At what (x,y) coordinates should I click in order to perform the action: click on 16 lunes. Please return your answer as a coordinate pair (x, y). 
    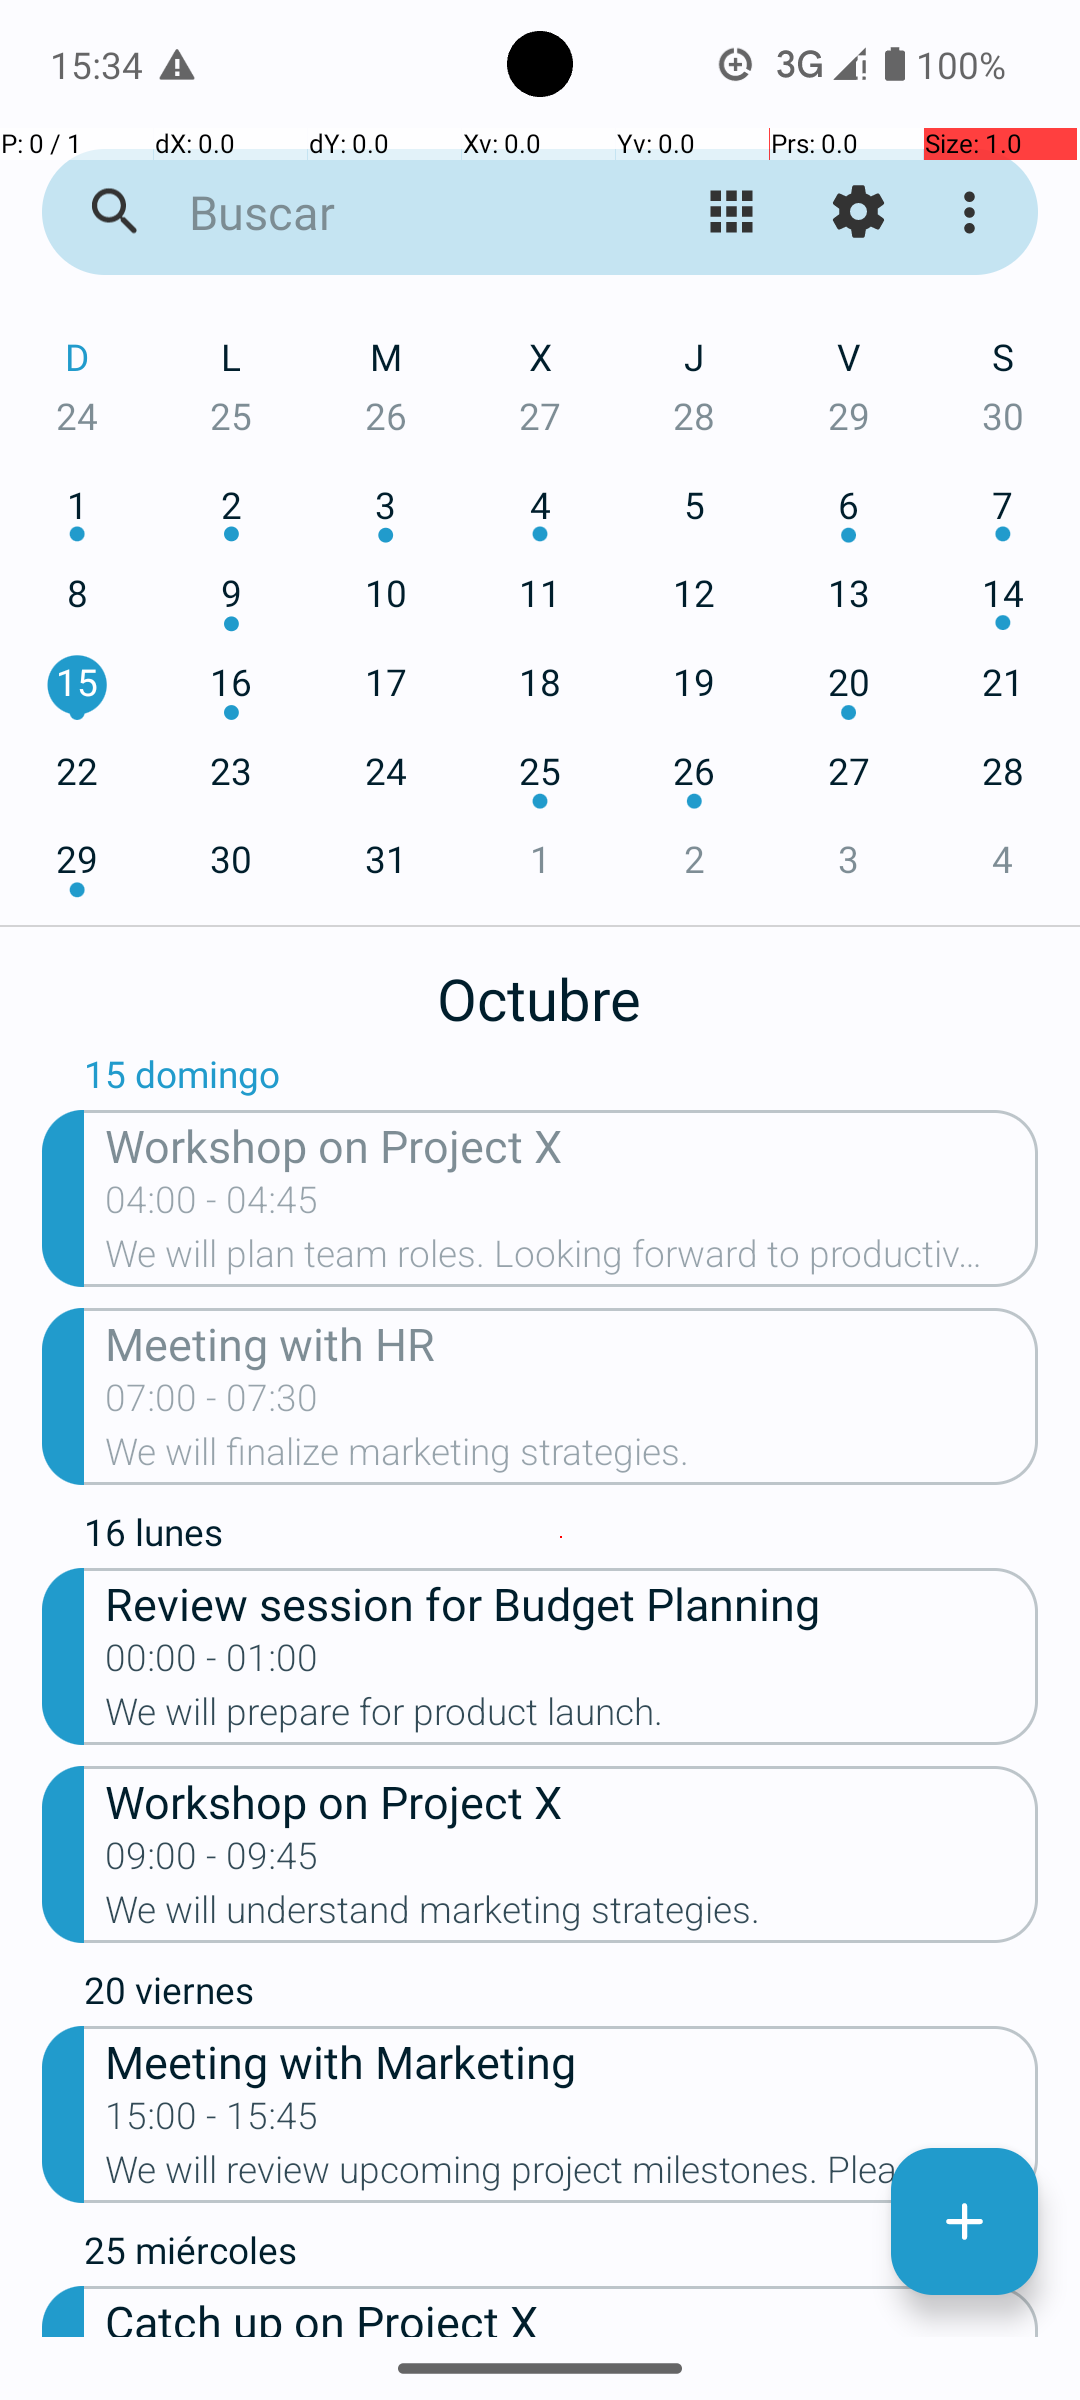
    Looking at the image, I should click on (561, 1536).